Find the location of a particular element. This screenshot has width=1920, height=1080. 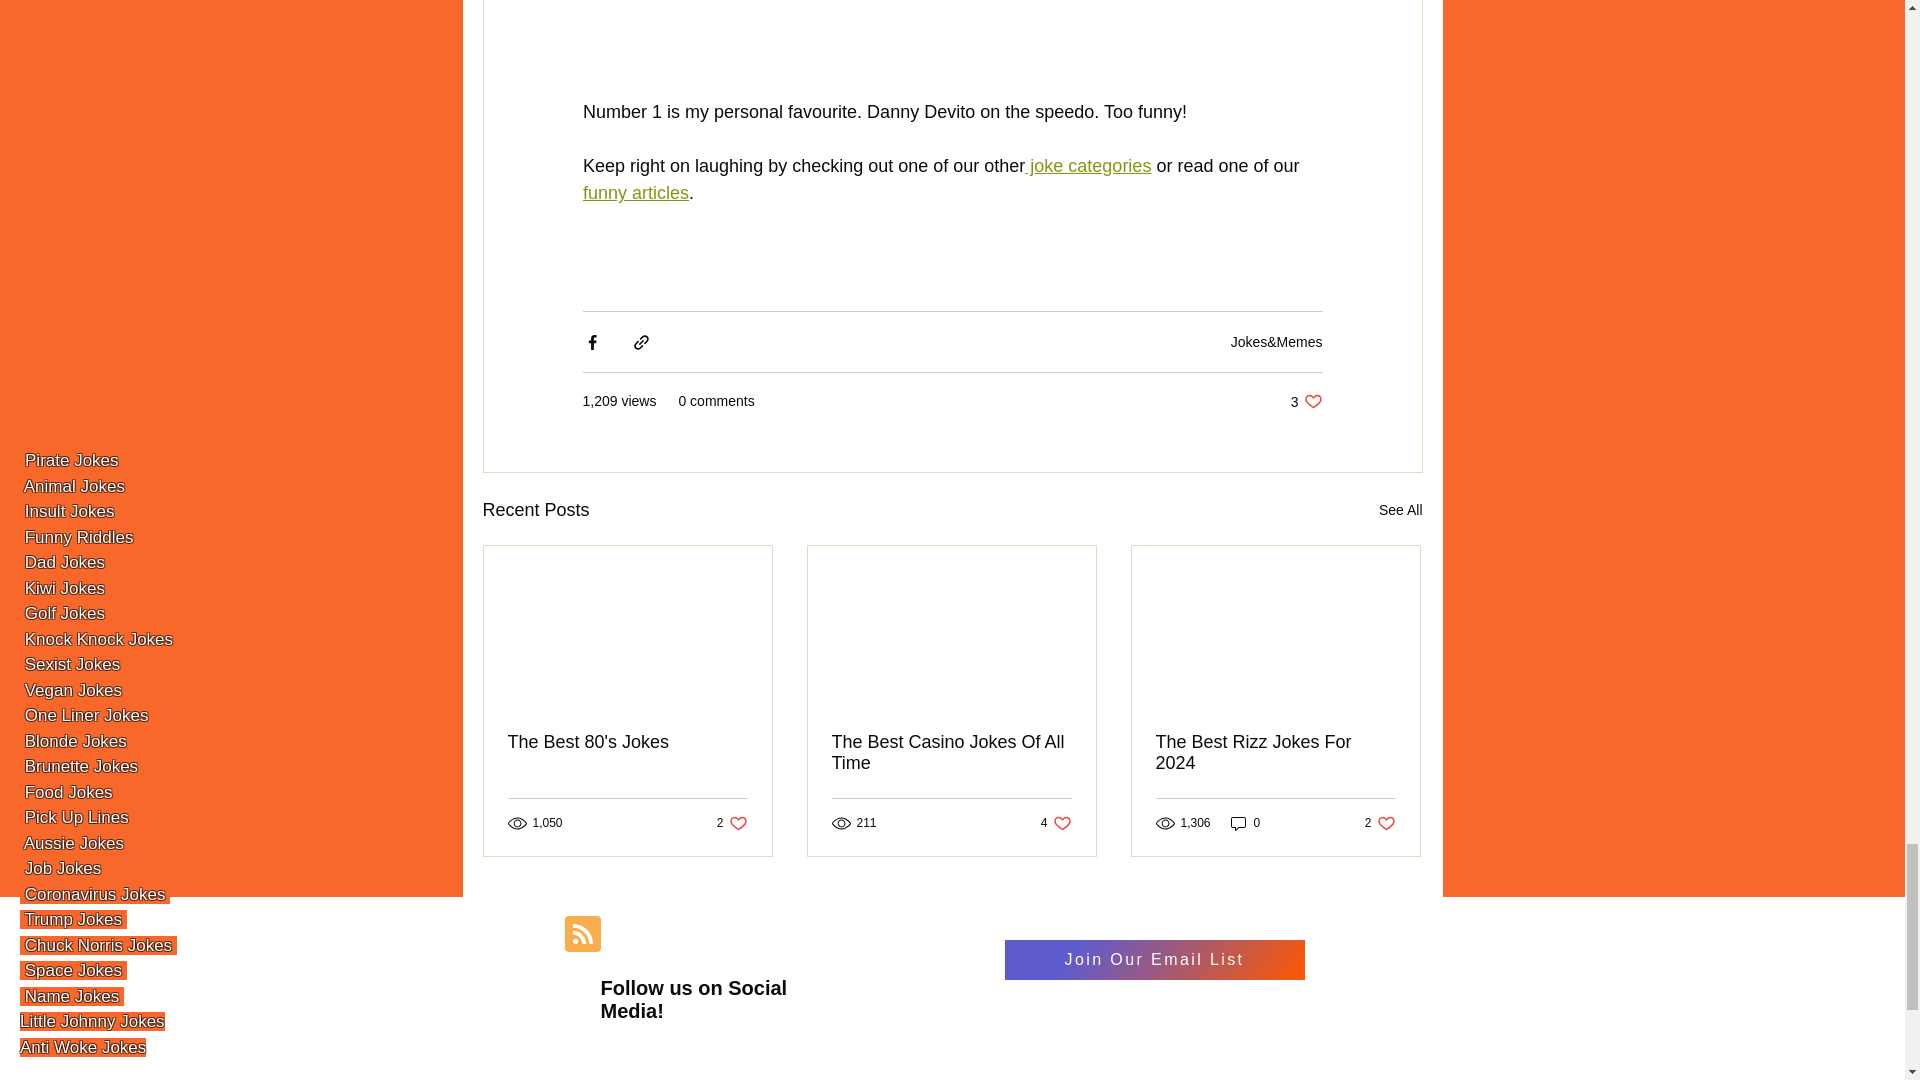

funny articles is located at coordinates (951, 753).